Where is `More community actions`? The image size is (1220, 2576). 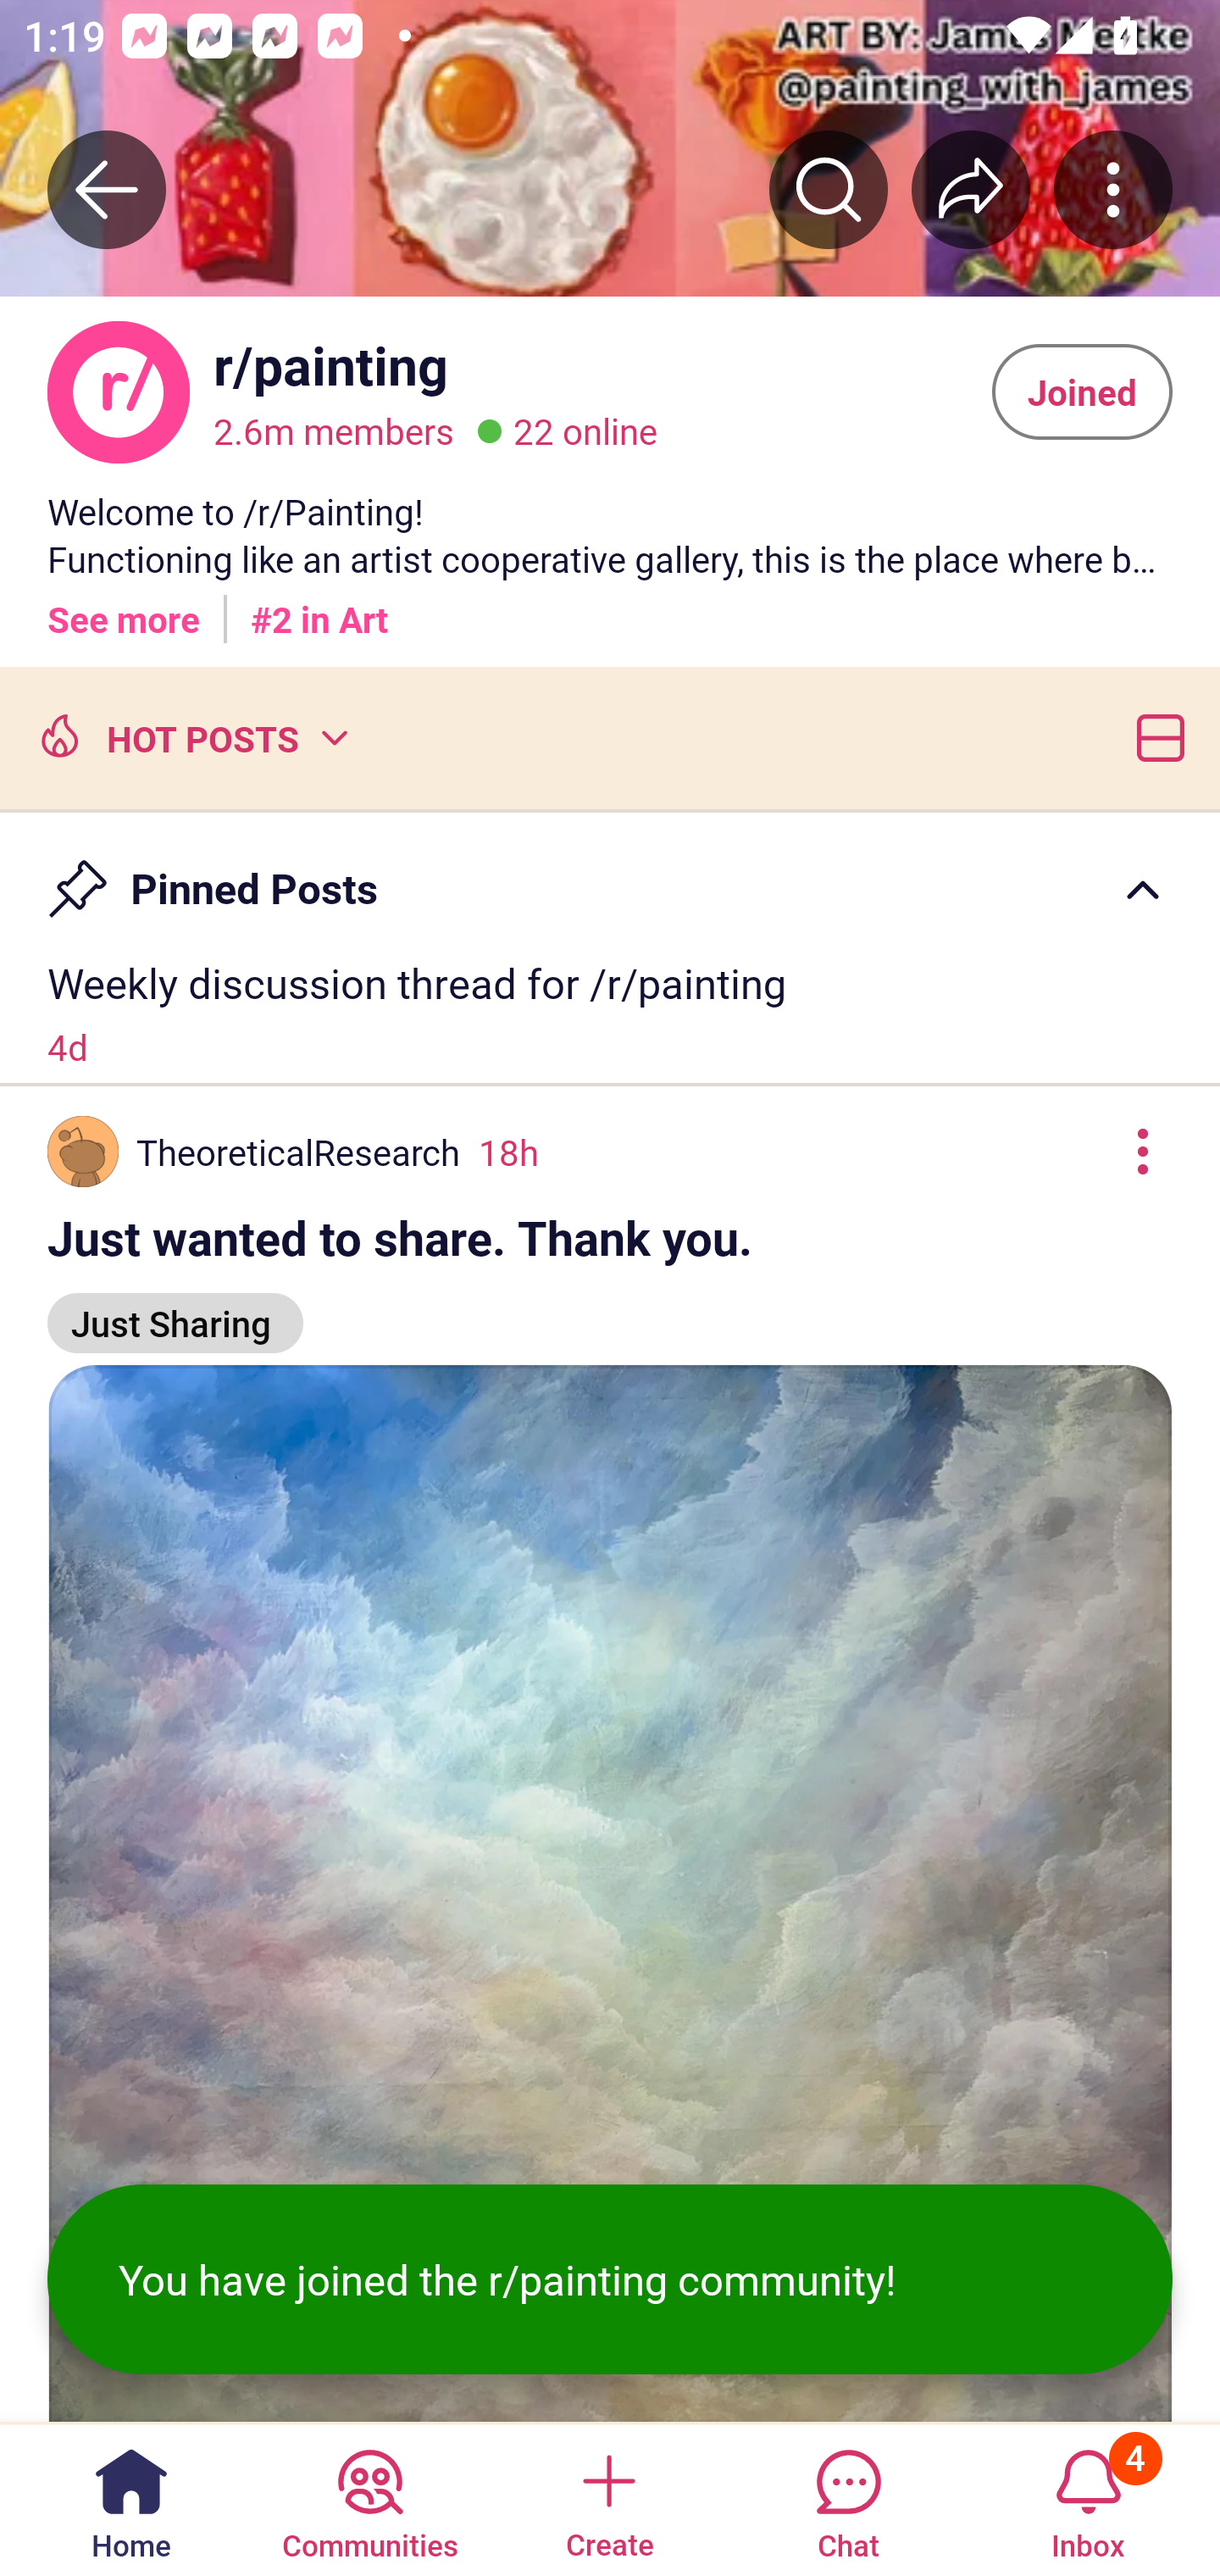
More community actions is located at coordinates (1113, 189).